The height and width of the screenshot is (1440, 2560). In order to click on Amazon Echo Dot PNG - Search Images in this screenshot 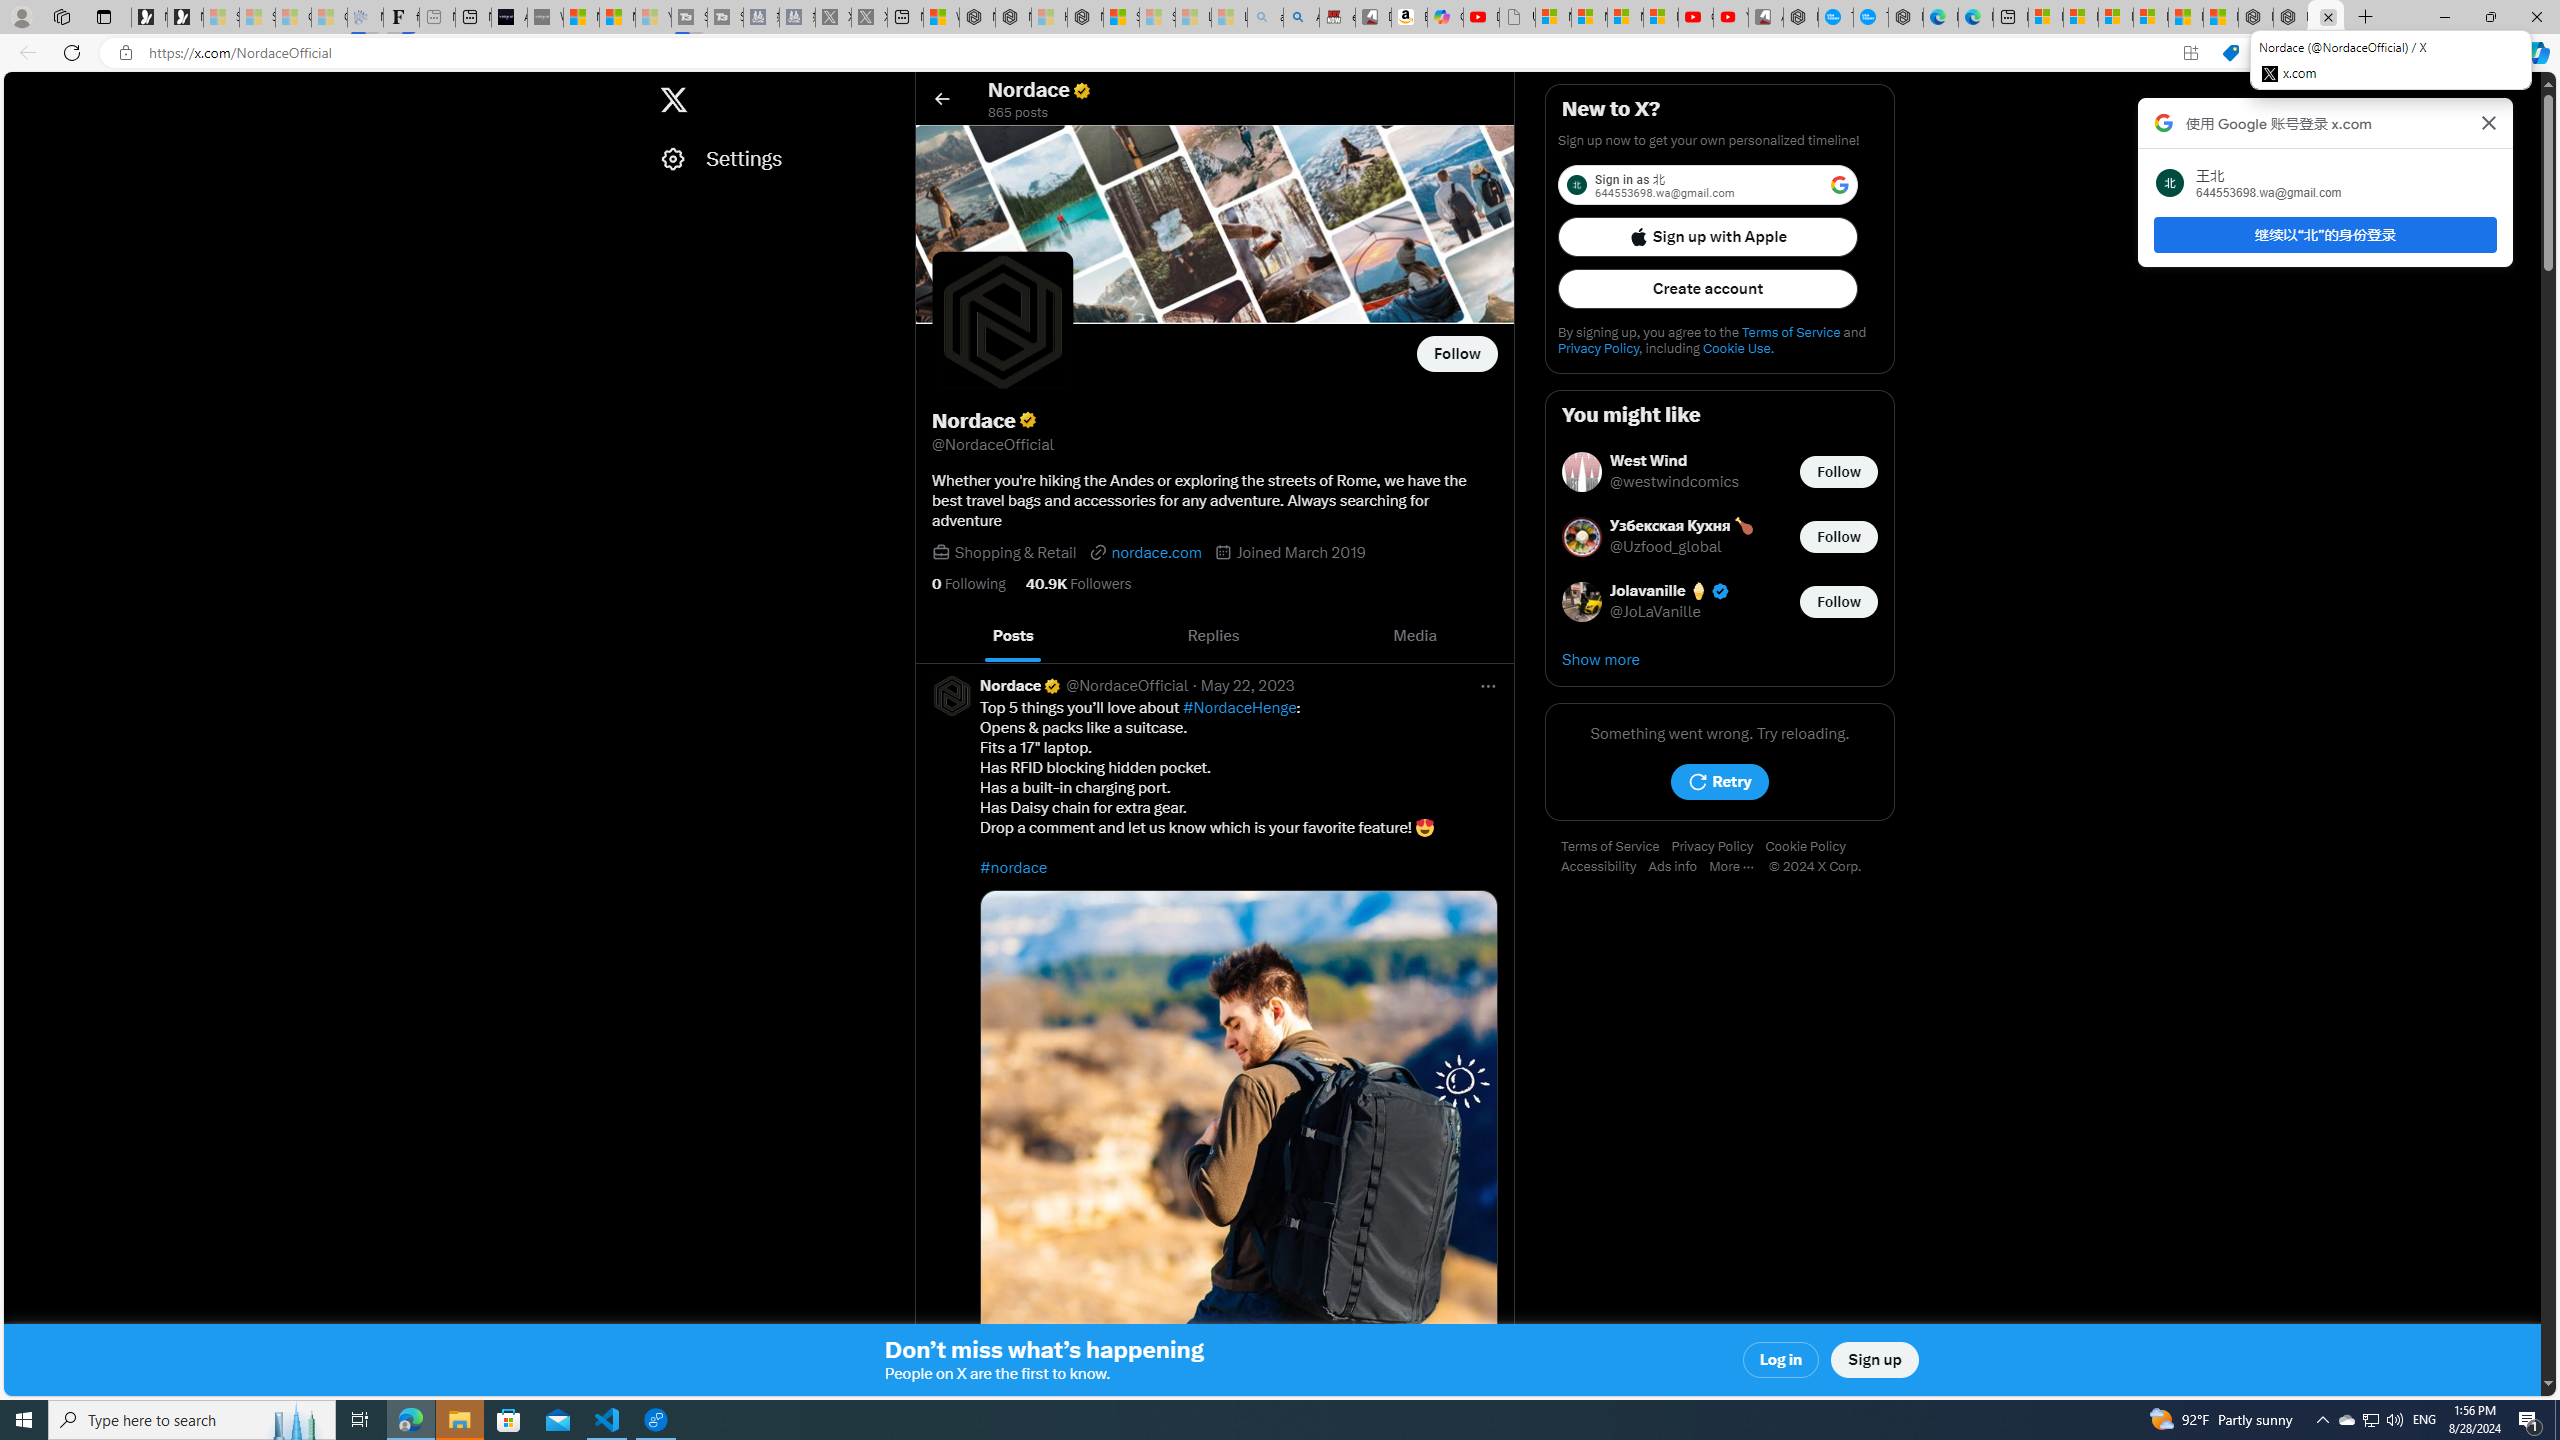, I will do `click(1301, 17)`.